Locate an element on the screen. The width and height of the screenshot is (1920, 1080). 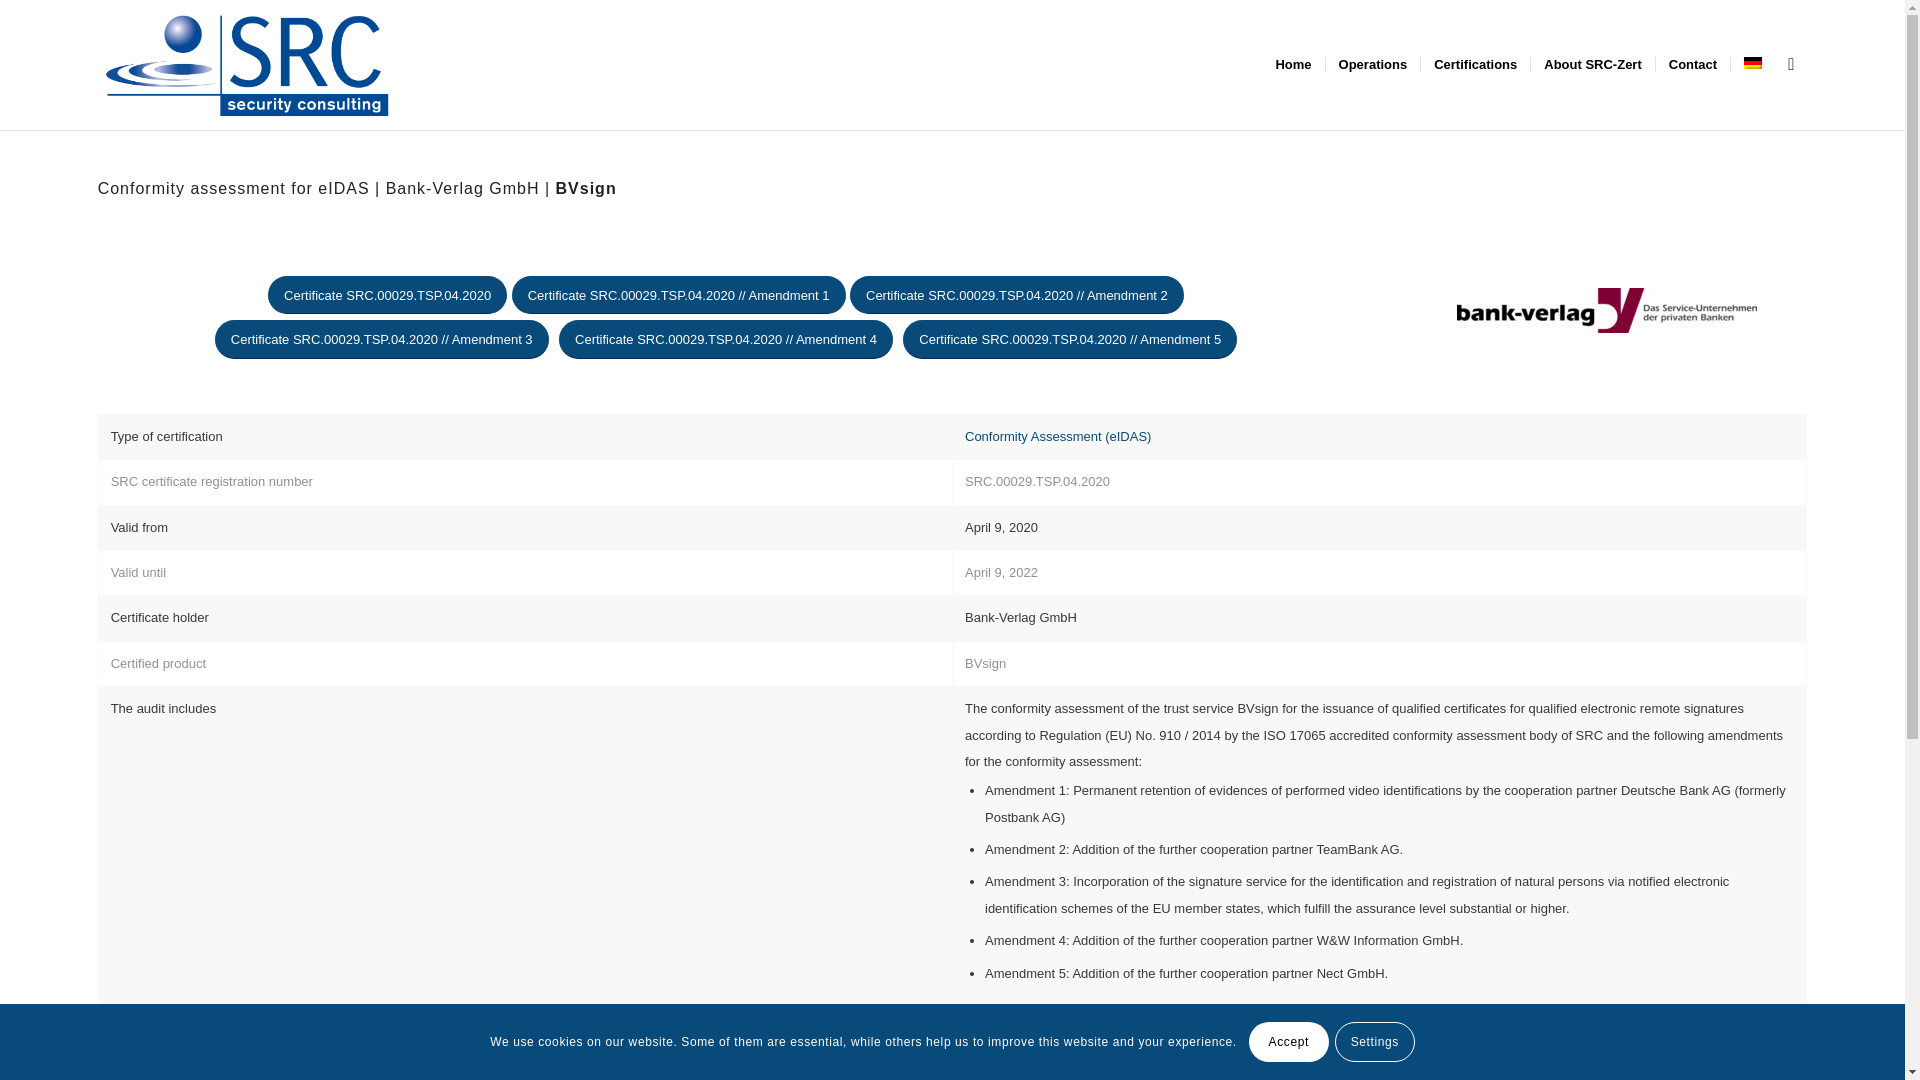
Settings is located at coordinates (1374, 1041).